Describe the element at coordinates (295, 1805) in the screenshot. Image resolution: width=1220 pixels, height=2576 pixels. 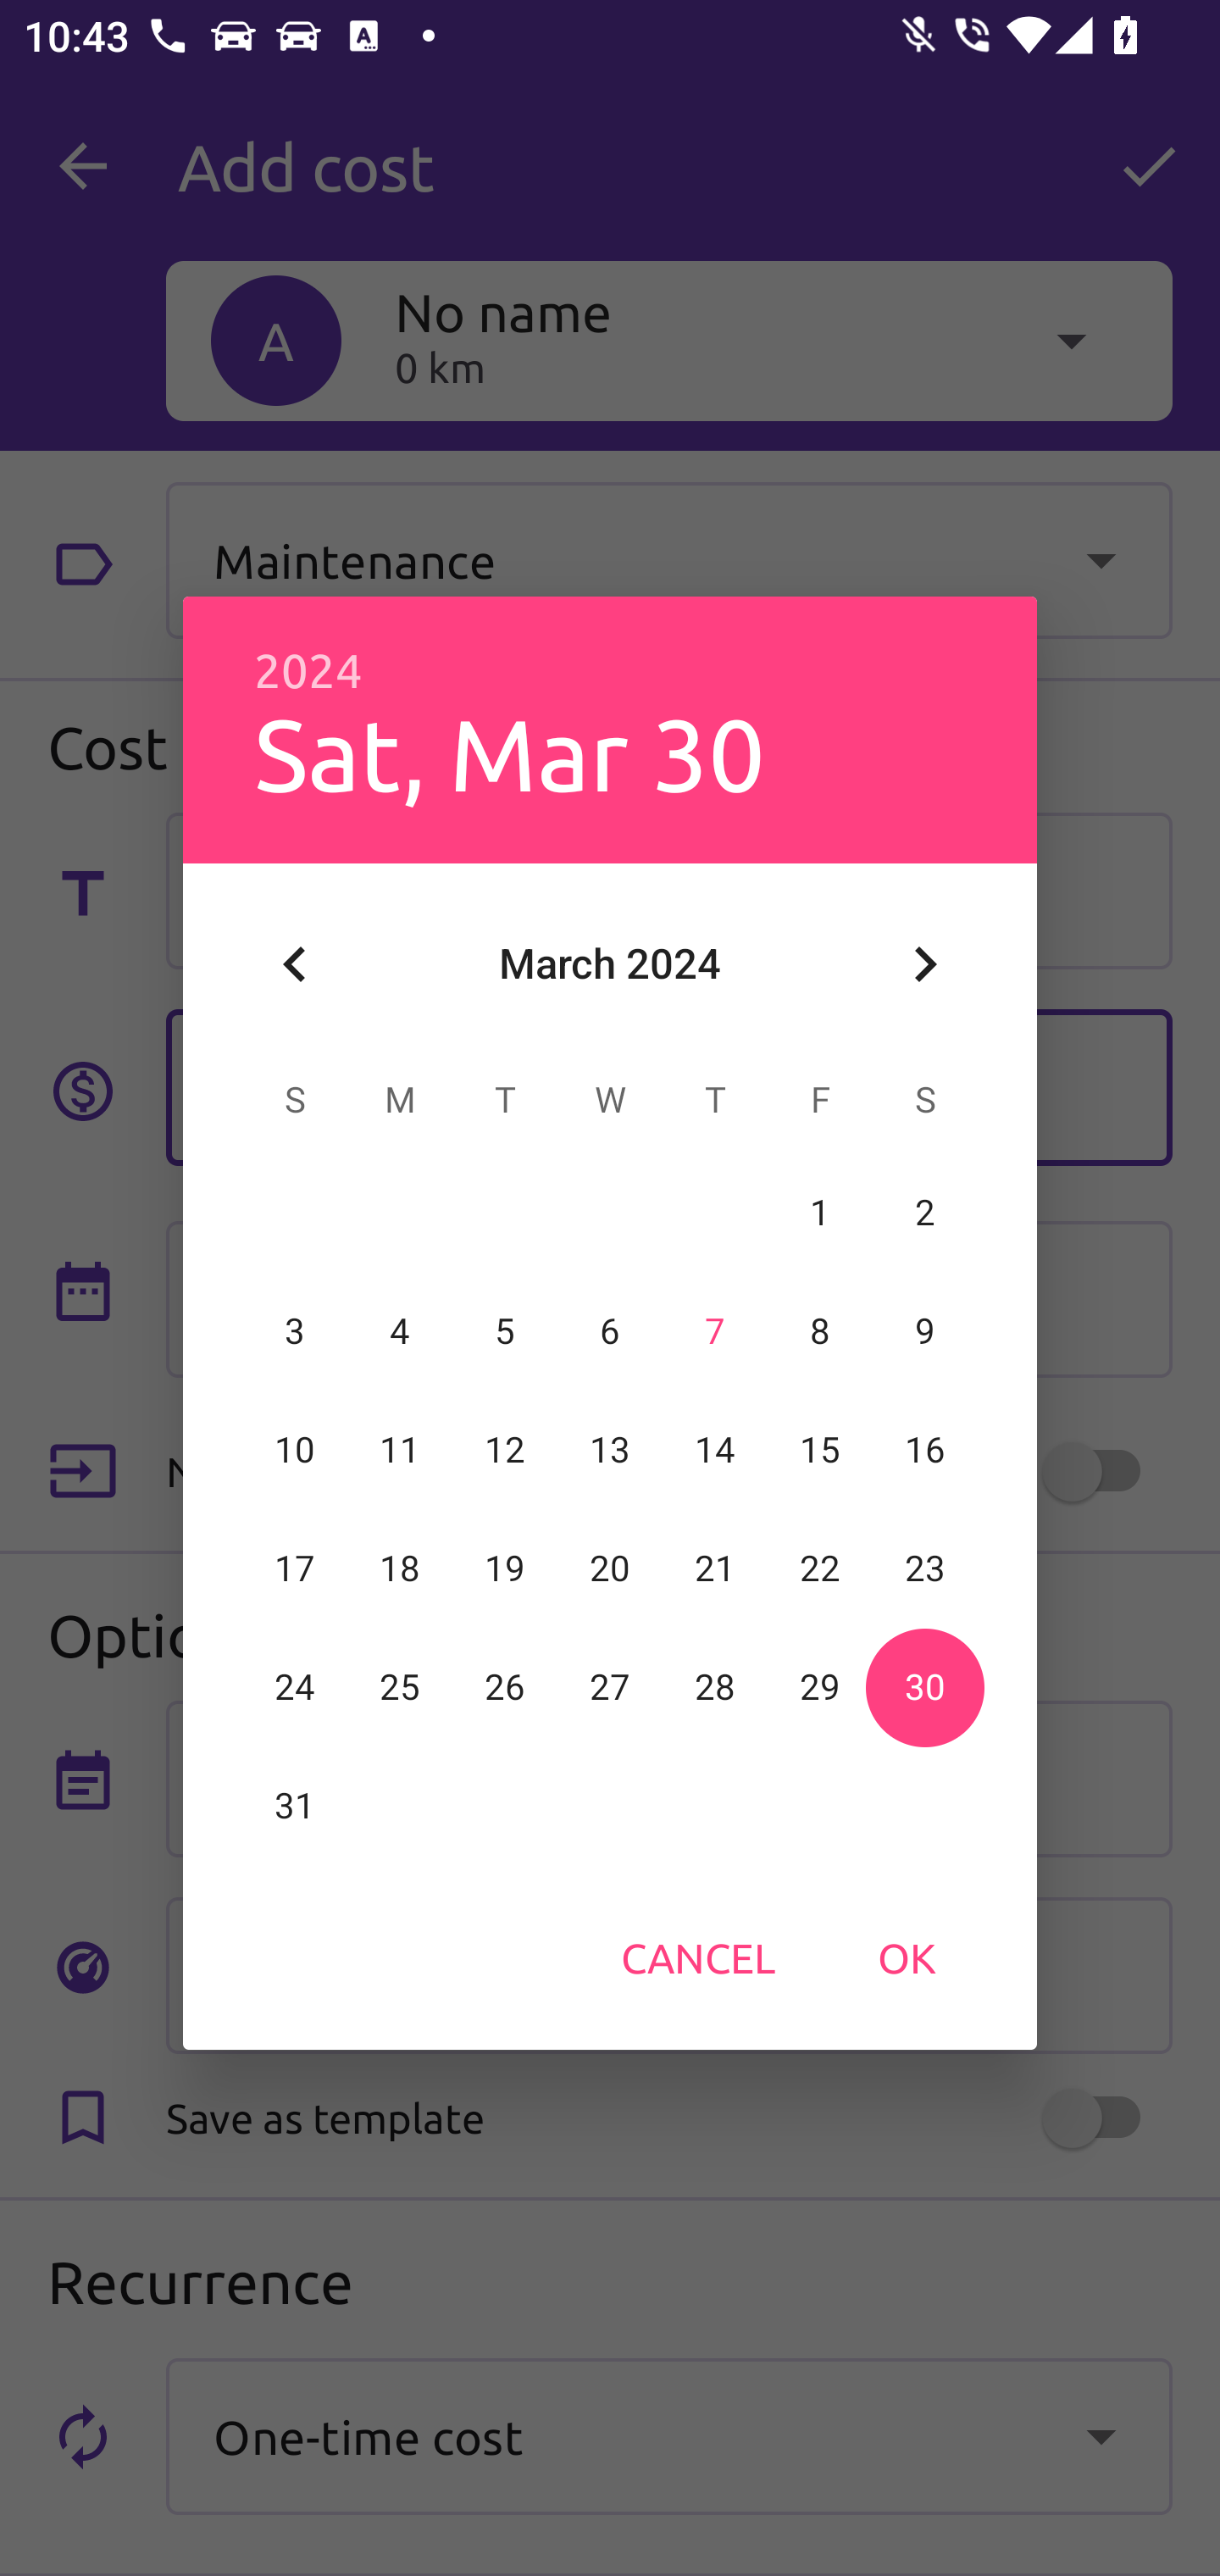
I see `31 31 March 2024` at that location.